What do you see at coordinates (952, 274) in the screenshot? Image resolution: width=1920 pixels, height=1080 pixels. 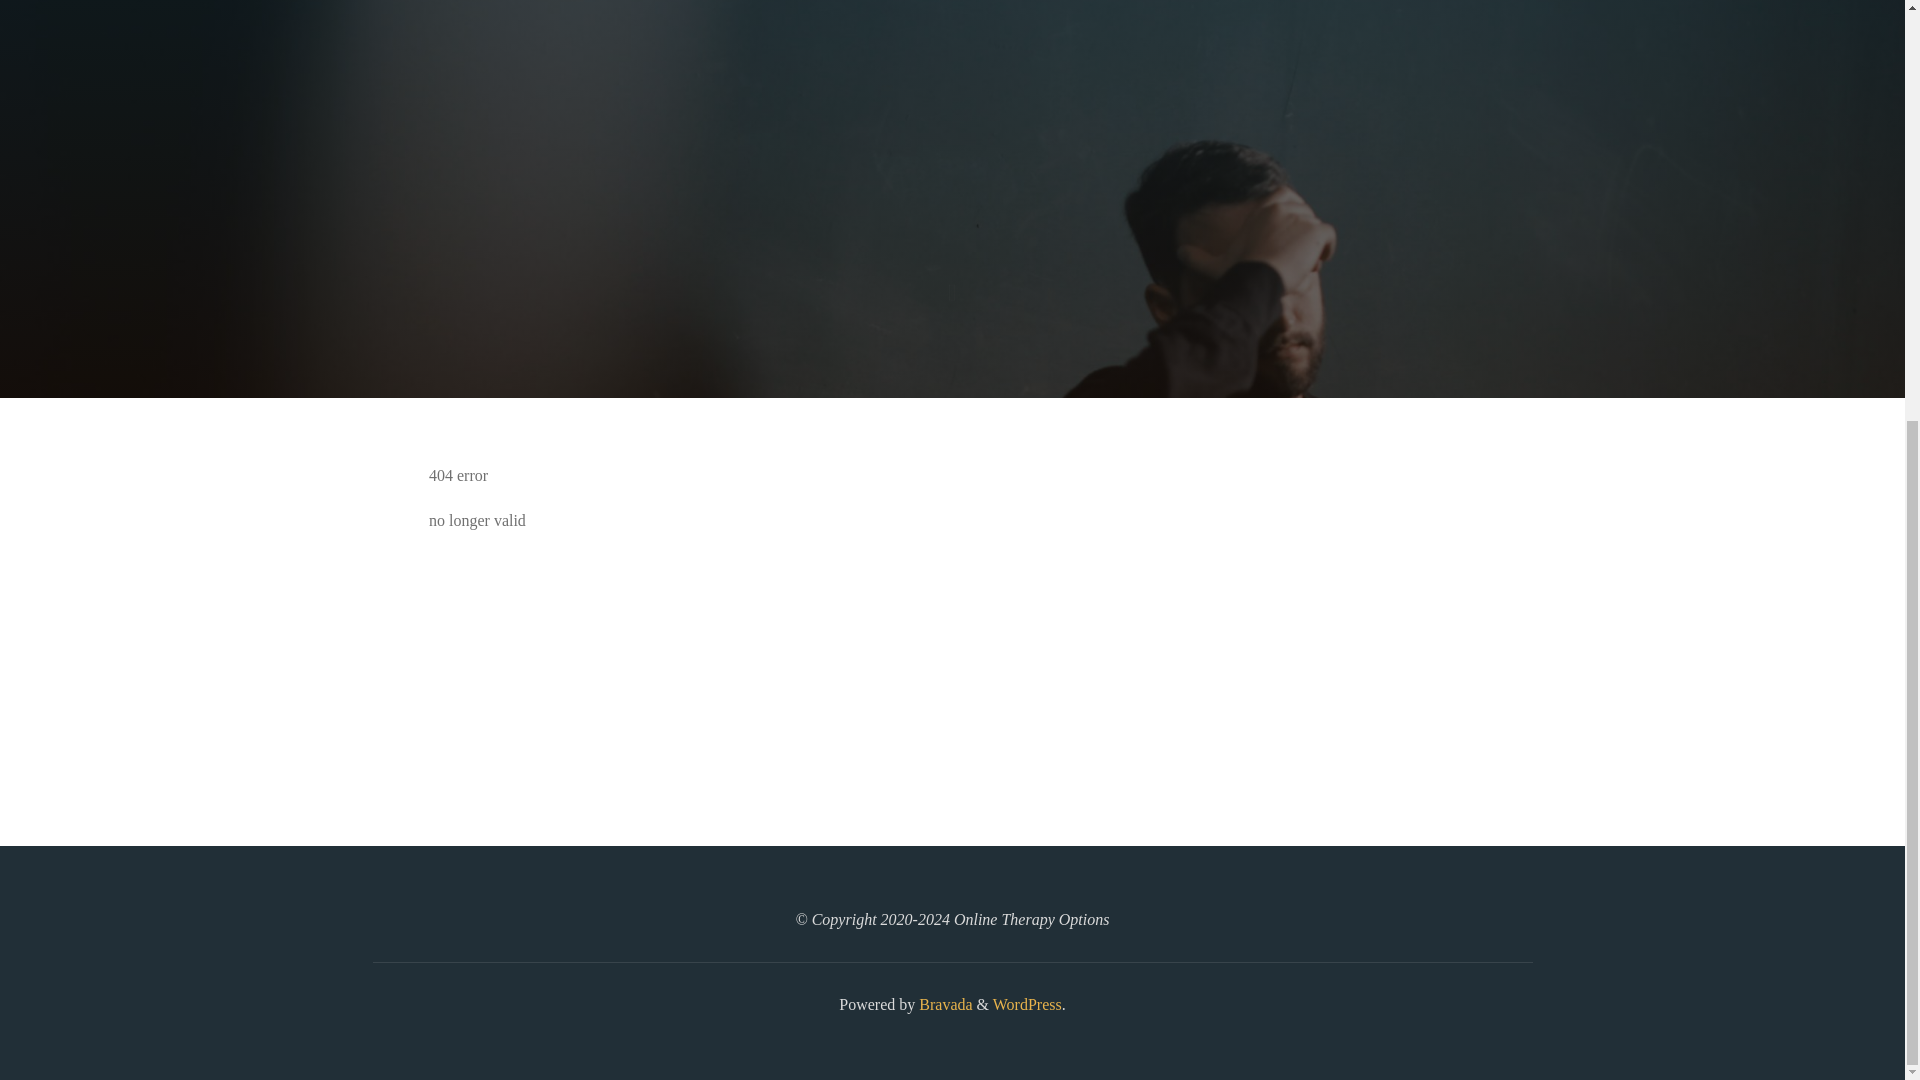 I see `Read more` at bounding box center [952, 274].